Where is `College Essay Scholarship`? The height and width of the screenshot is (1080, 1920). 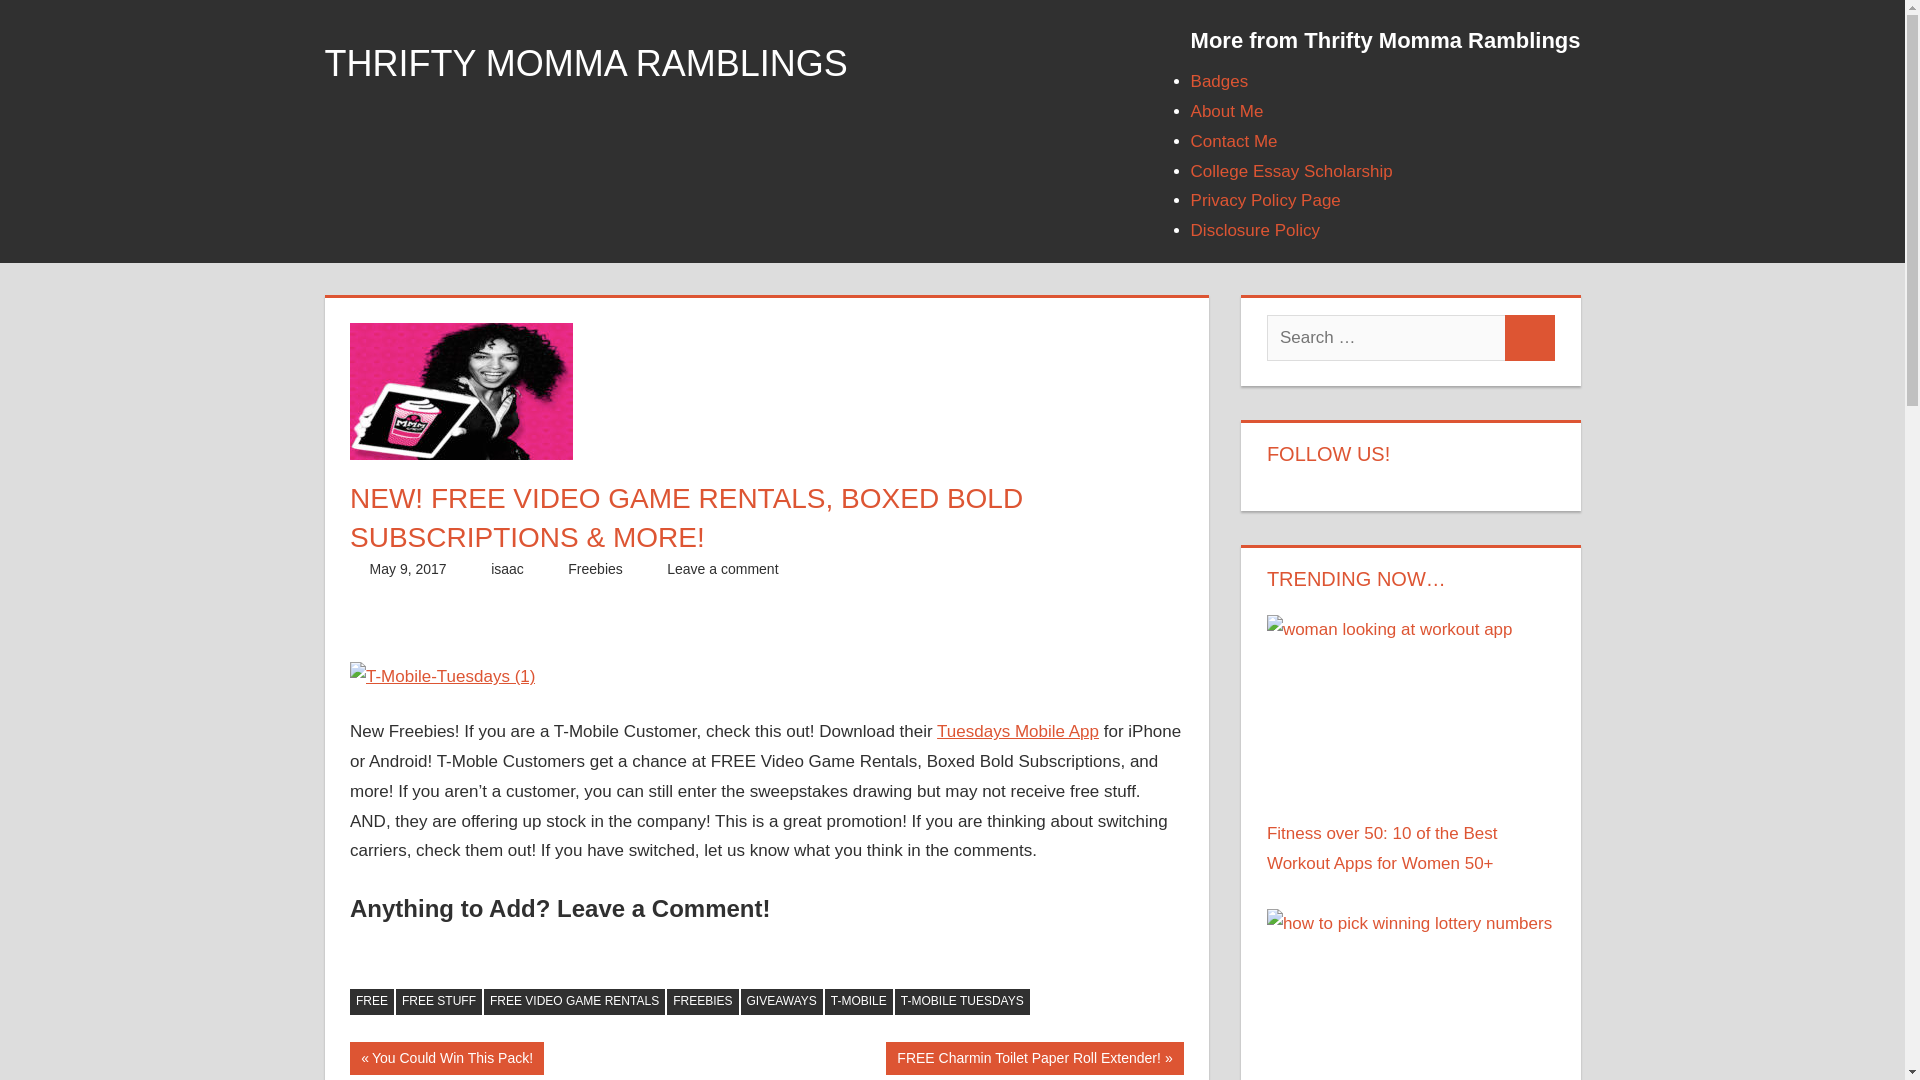
College Essay Scholarship is located at coordinates (595, 568).